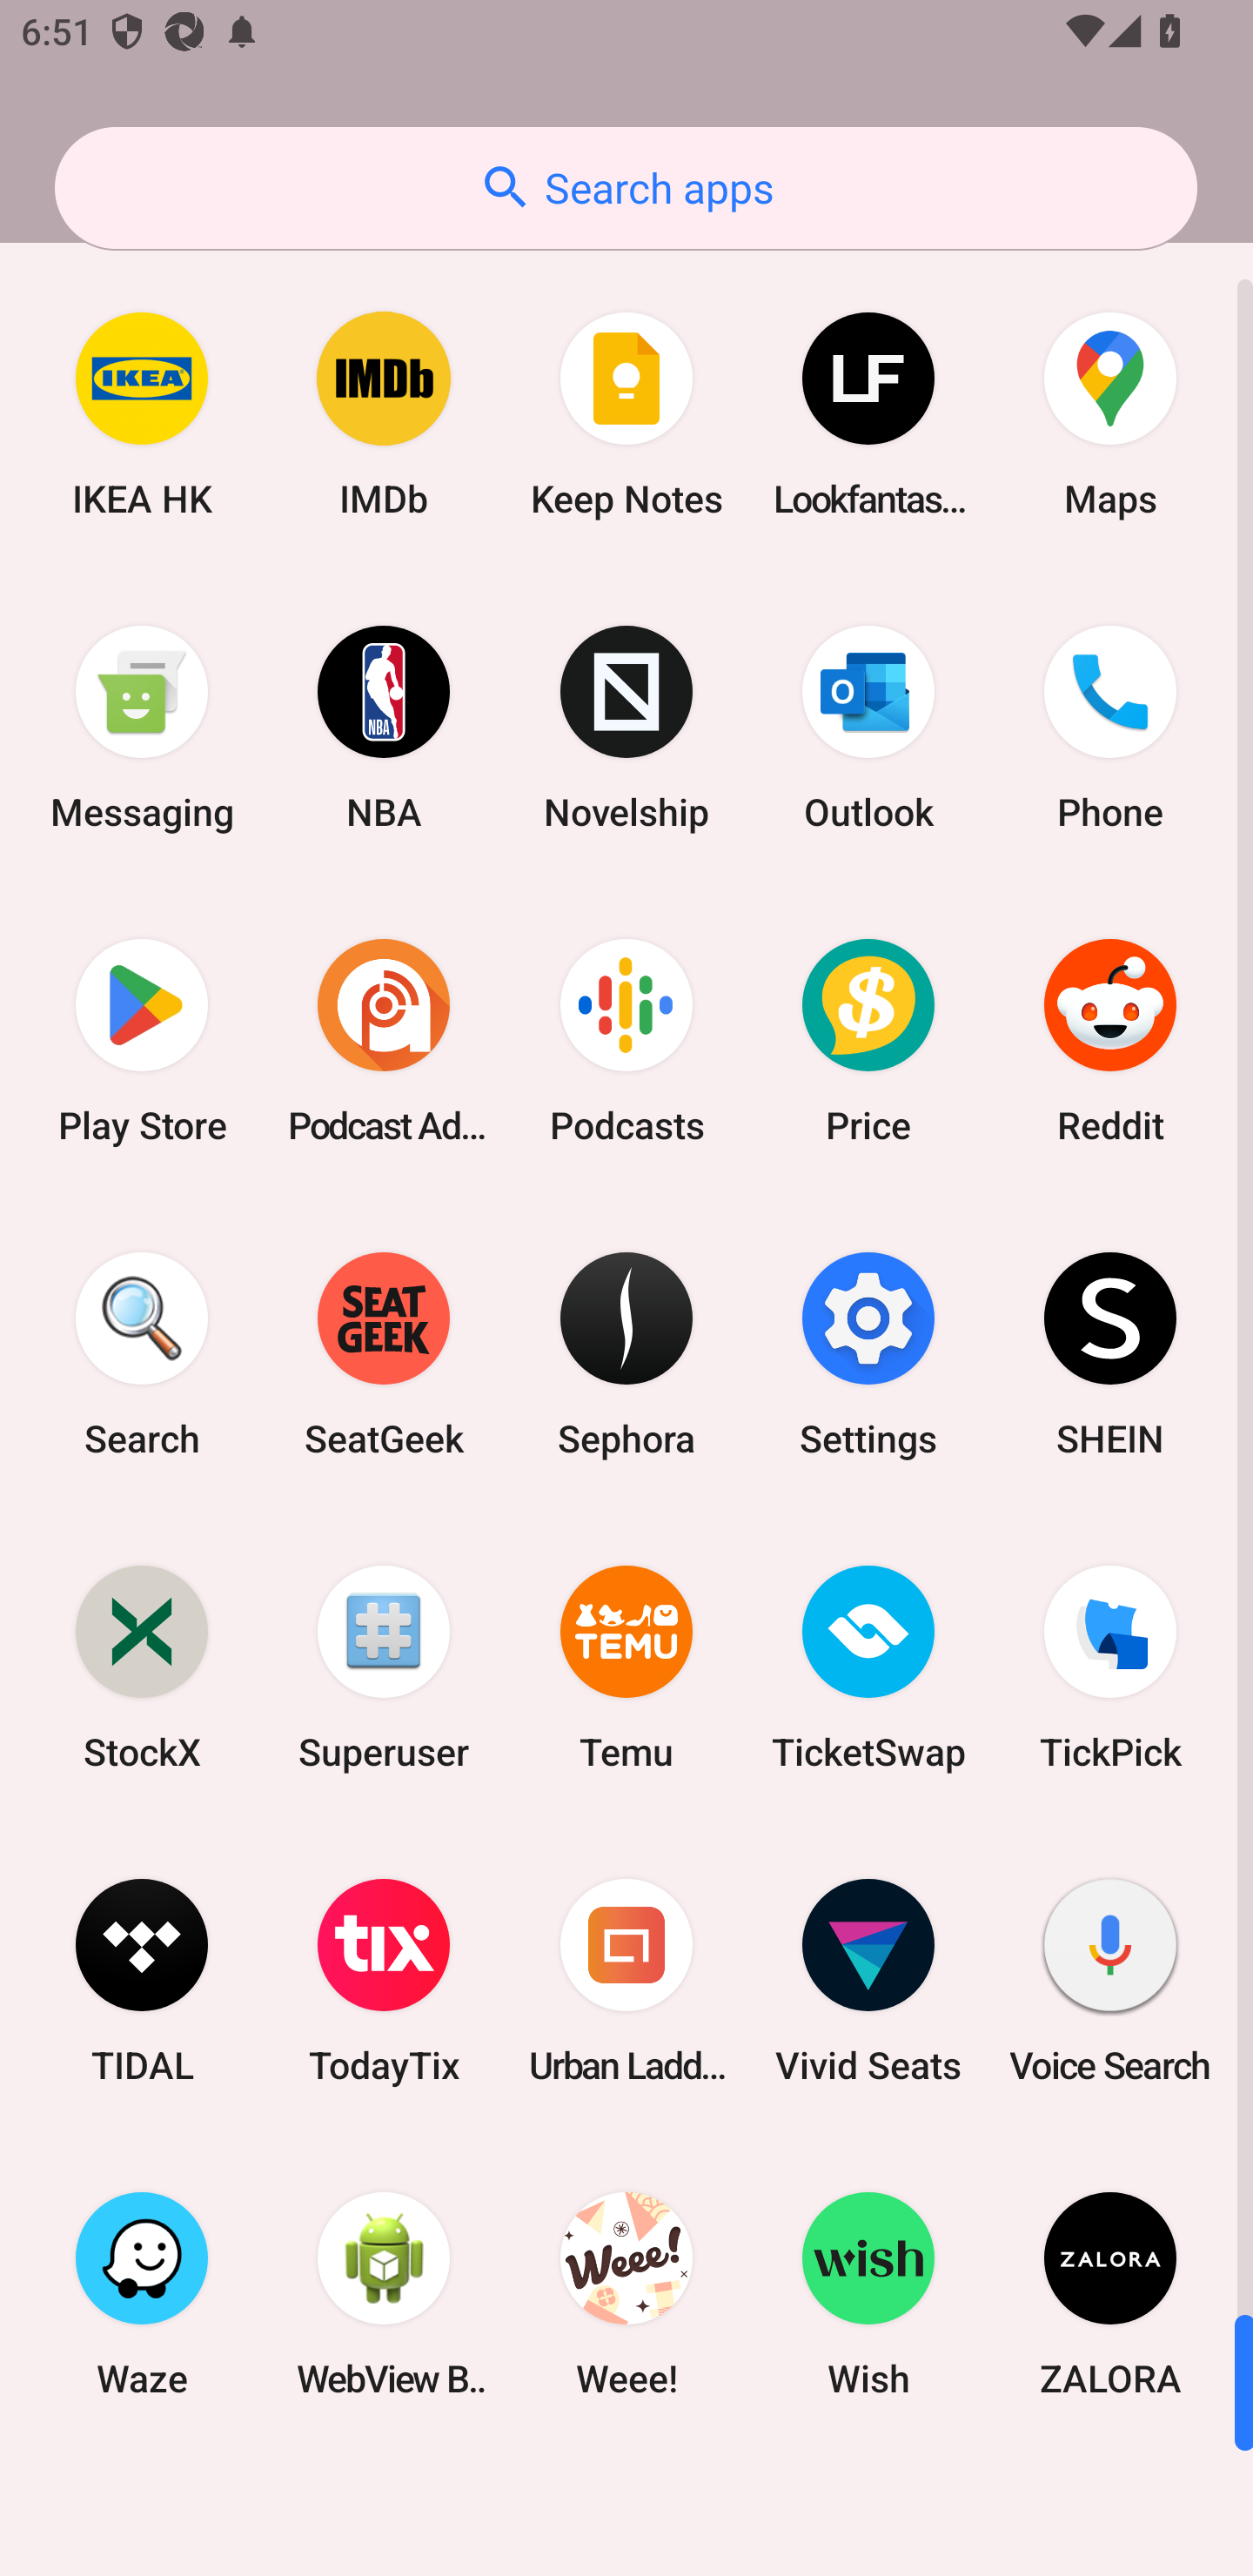 The image size is (1253, 2576). What do you see at coordinates (142, 728) in the screenshot?
I see `Messaging` at bounding box center [142, 728].